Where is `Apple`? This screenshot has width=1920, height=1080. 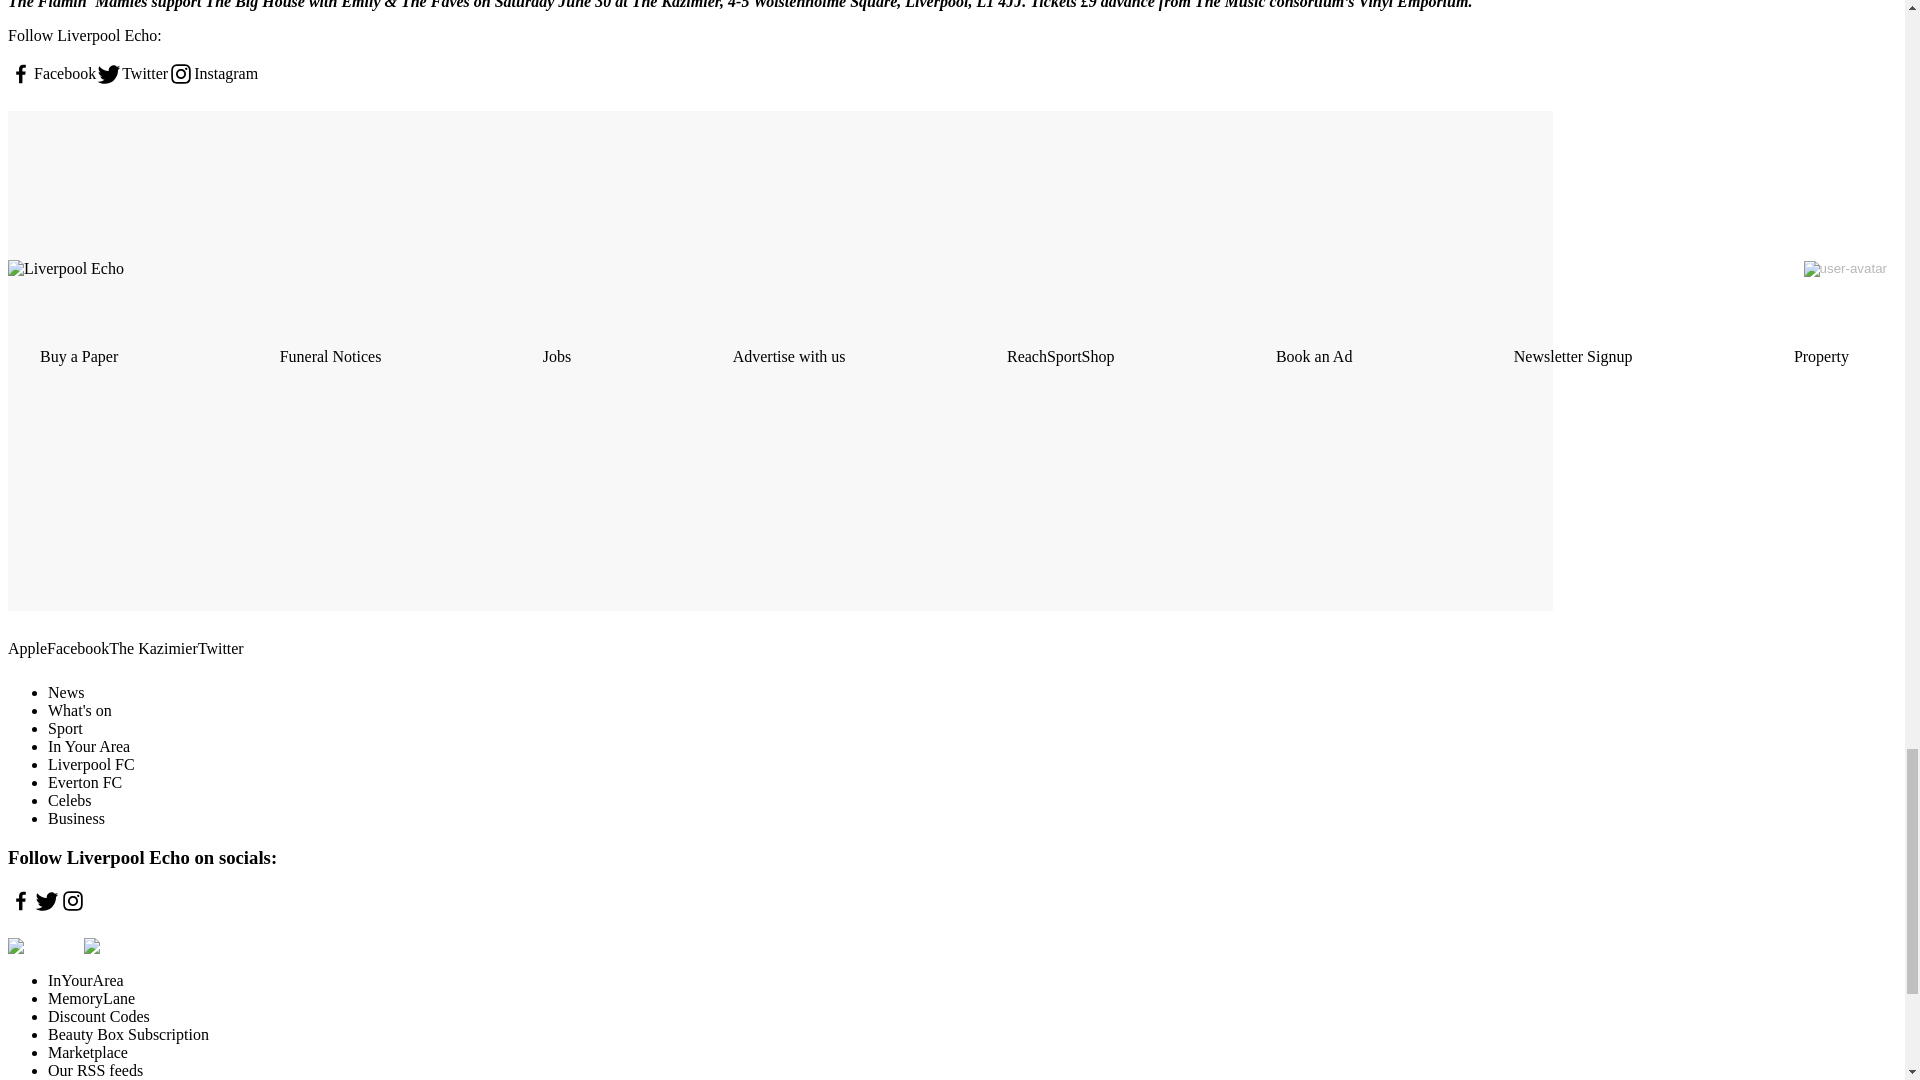
Apple is located at coordinates (26, 648).